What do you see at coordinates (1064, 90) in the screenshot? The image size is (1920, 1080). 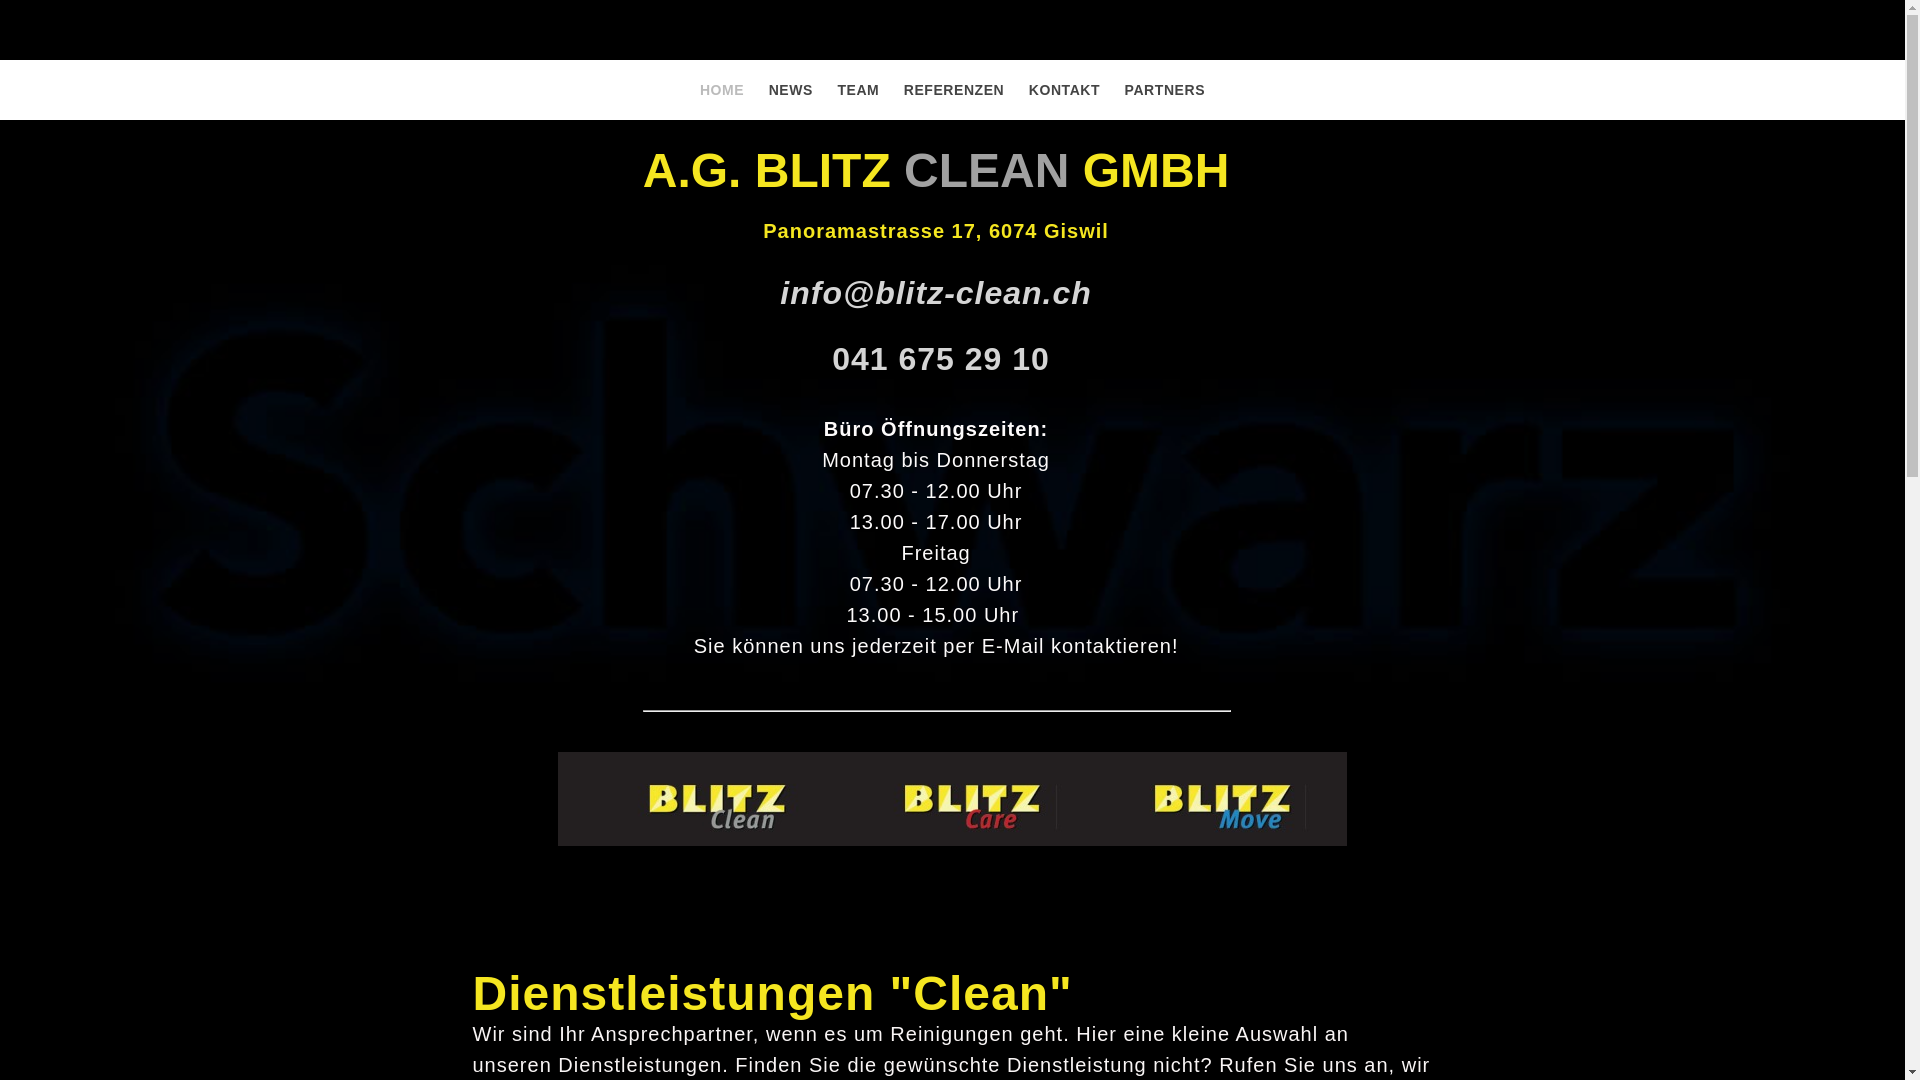 I see `KONTAKT` at bounding box center [1064, 90].